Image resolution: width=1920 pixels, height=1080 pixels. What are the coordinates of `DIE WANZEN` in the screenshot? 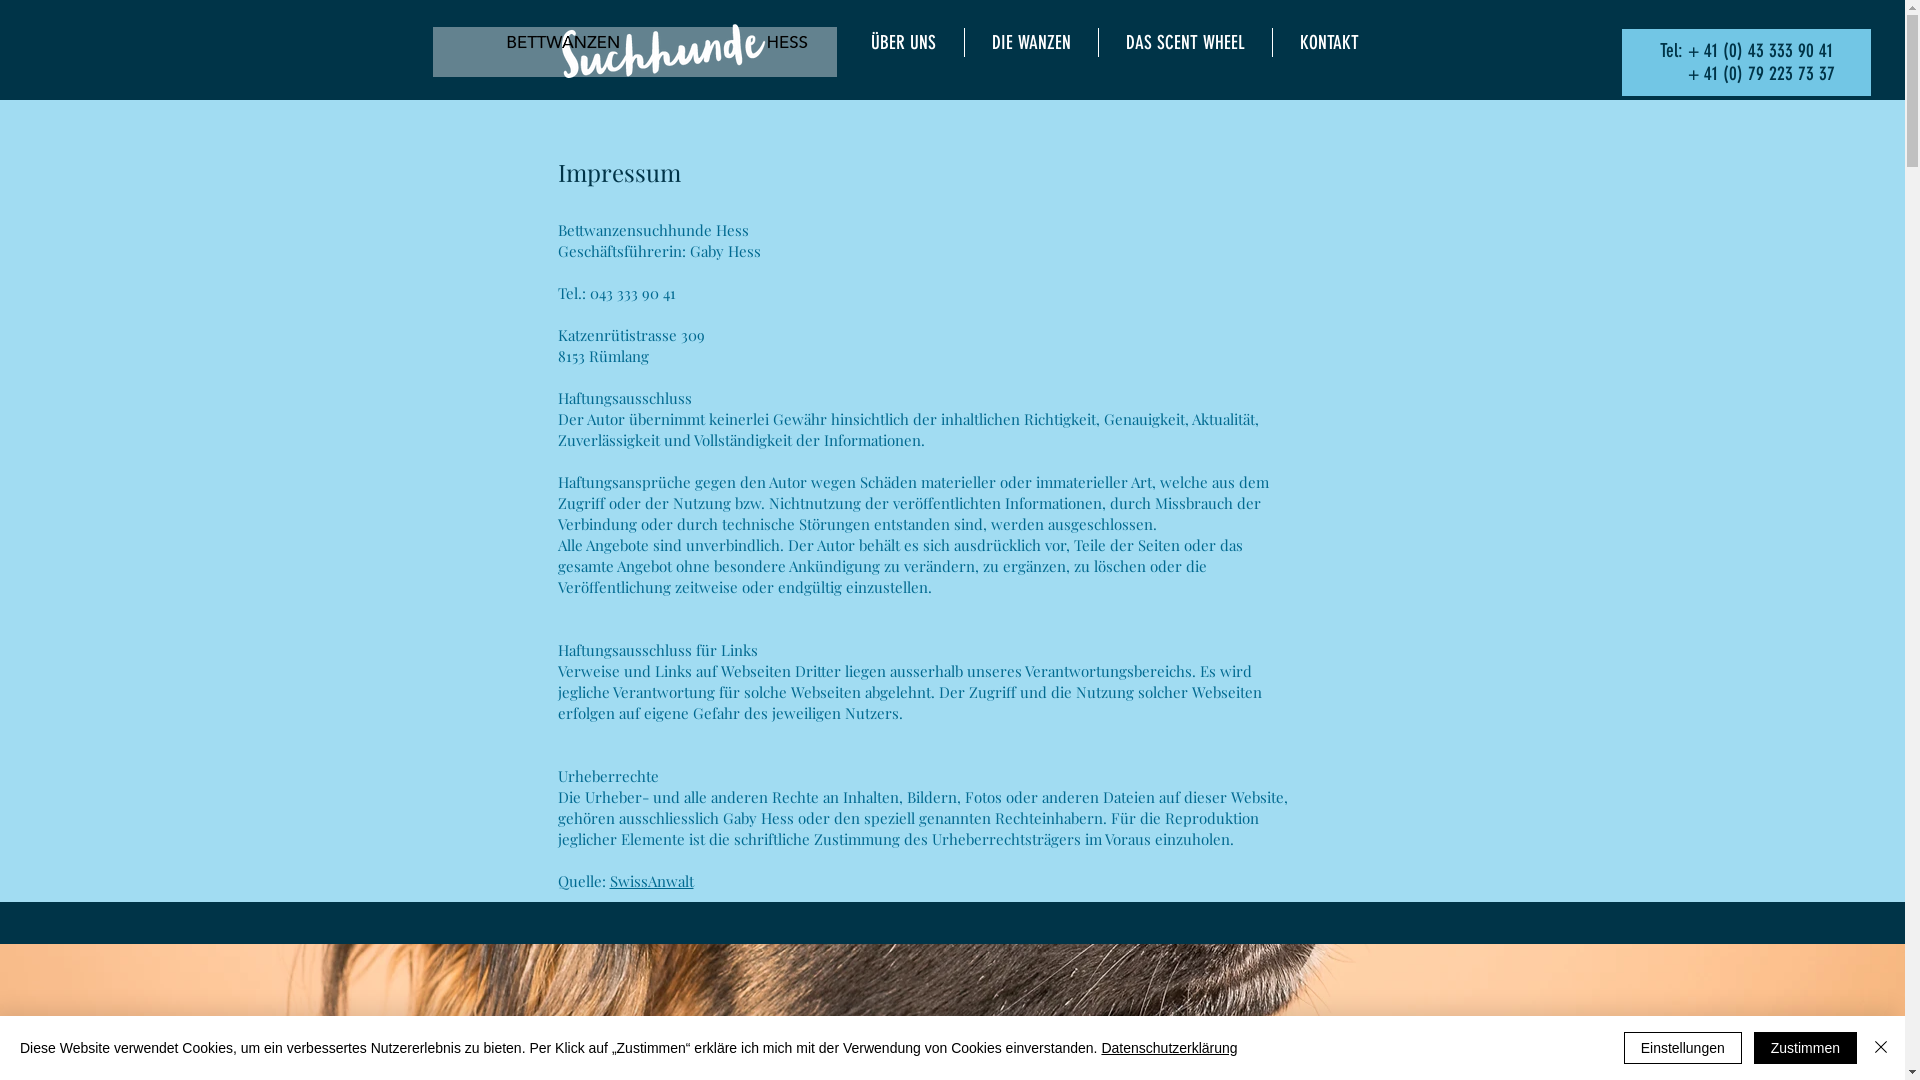 It's located at (1030, 42).